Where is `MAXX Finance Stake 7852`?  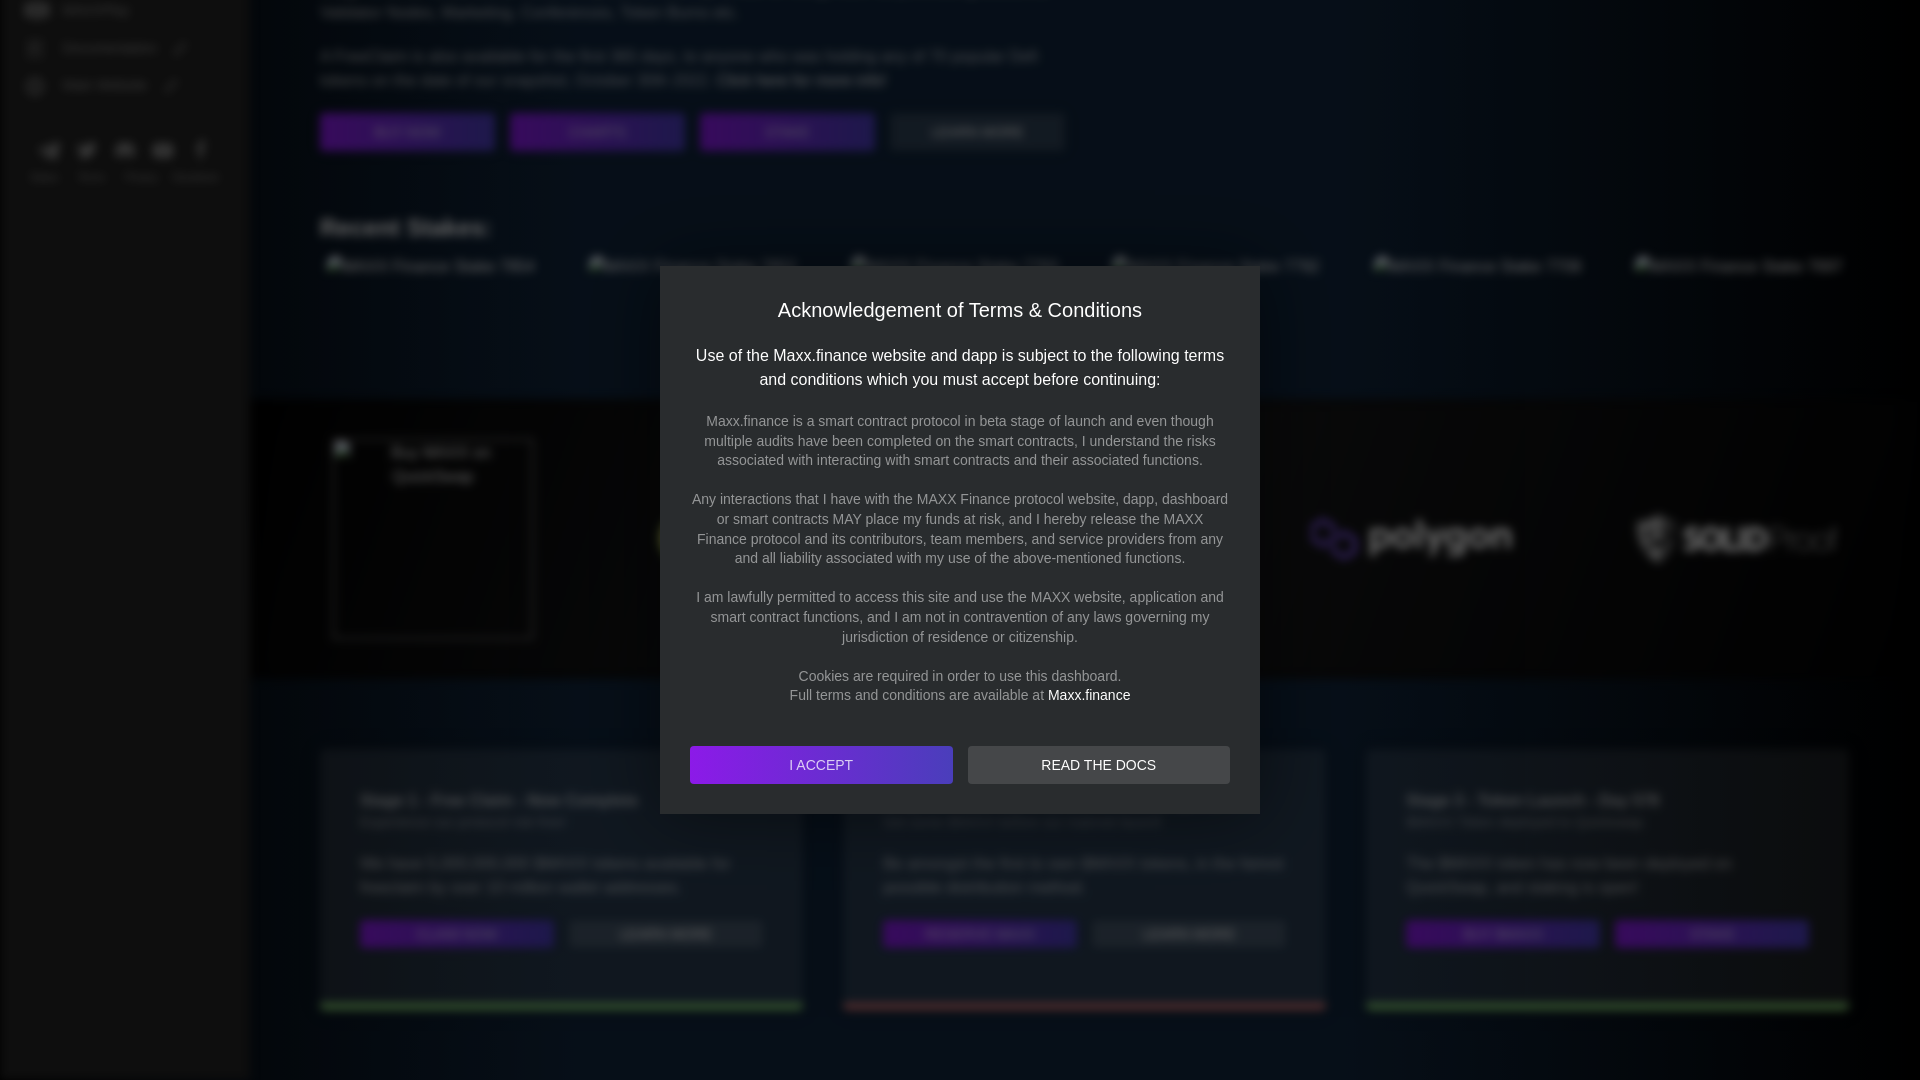 MAXX Finance Stake 7852 is located at coordinates (692, 266).